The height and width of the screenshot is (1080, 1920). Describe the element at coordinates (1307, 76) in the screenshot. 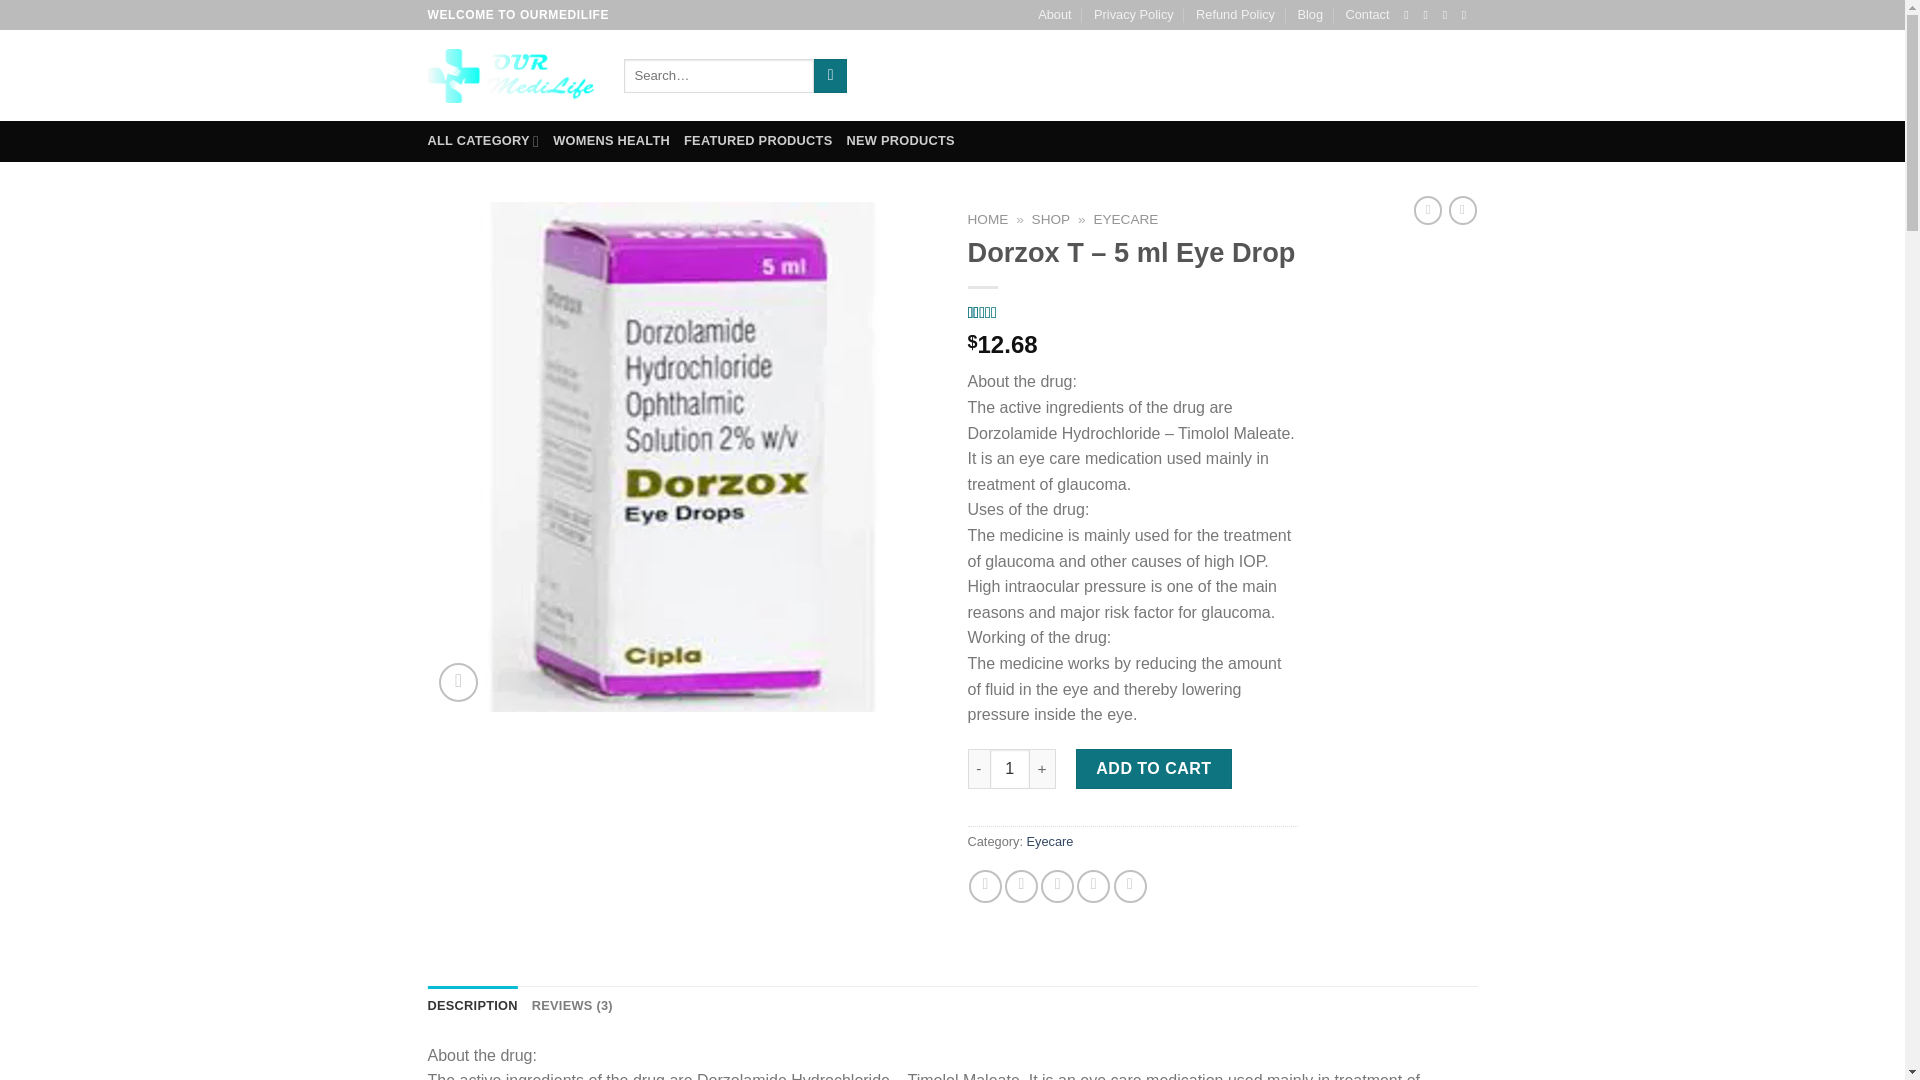

I see `LOGIN` at that location.